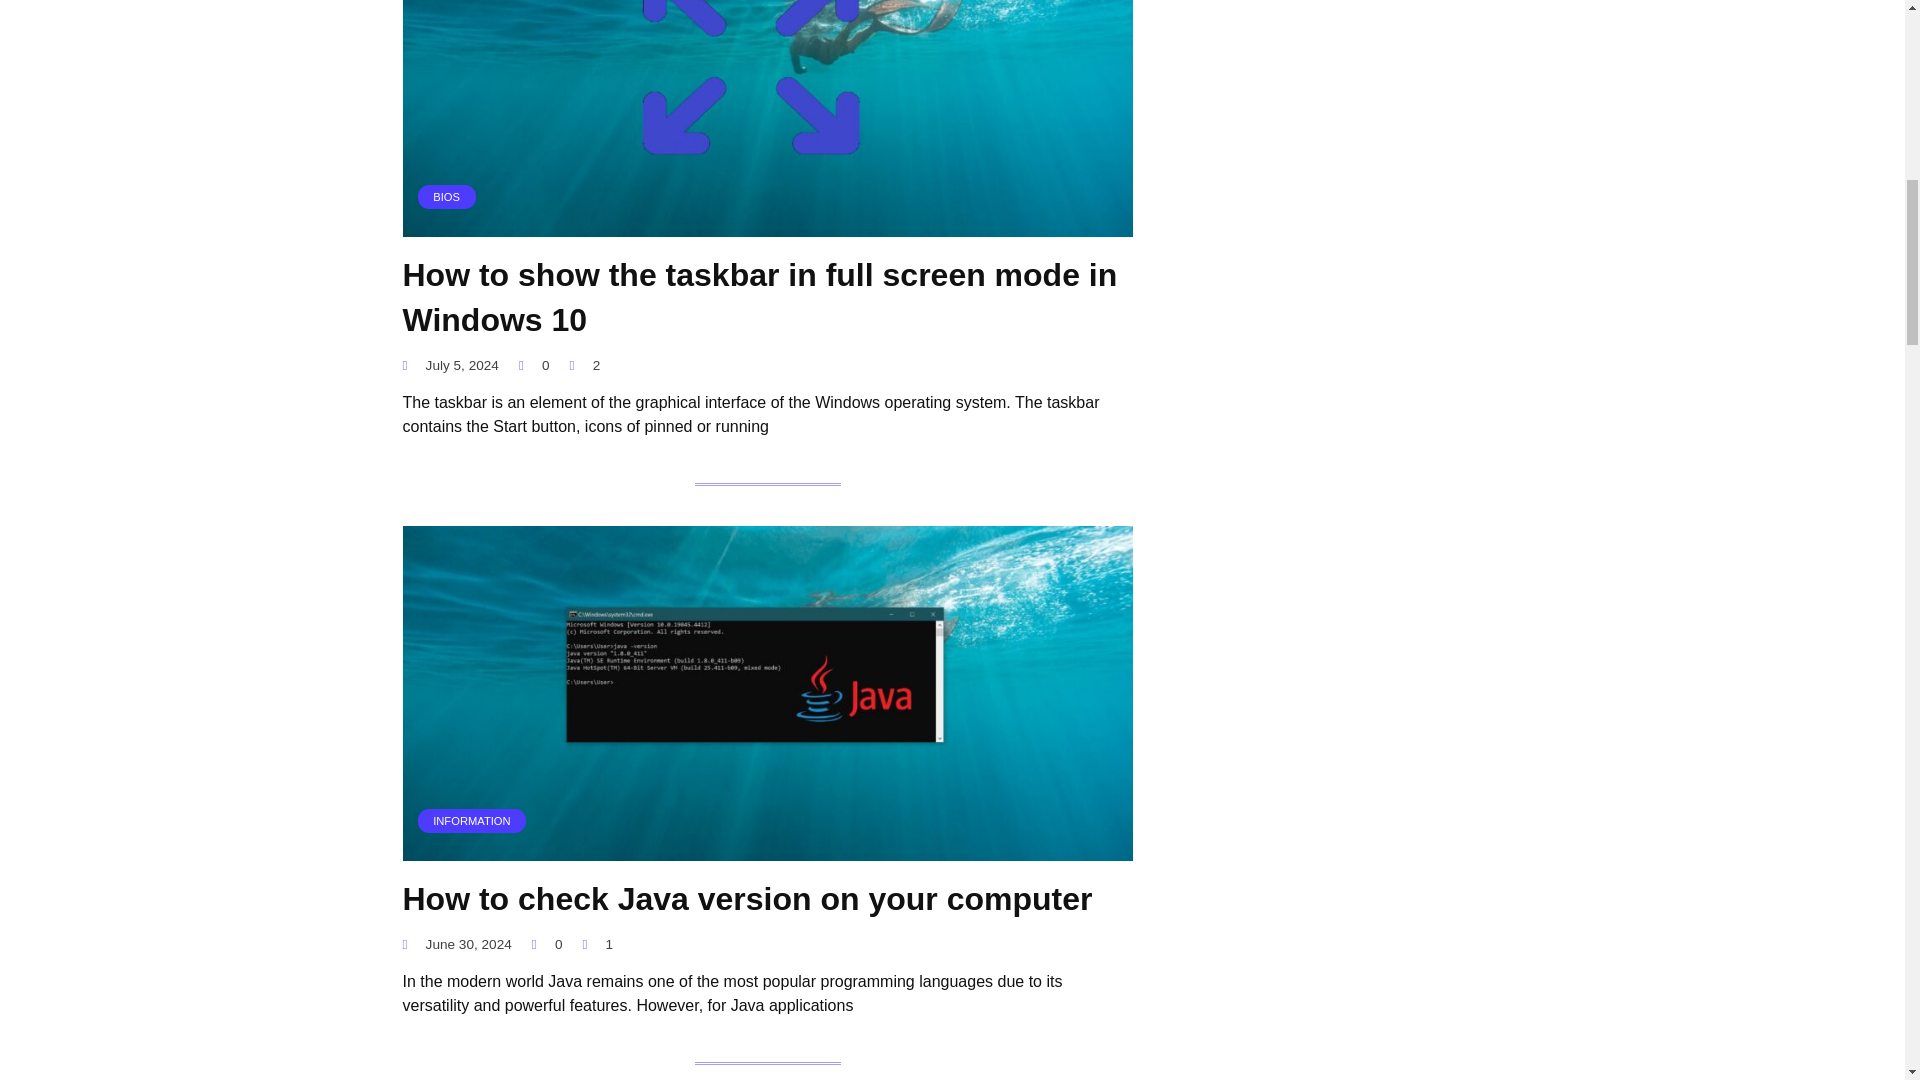 This screenshot has height=1080, width=1920. What do you see at coordinates (746, 899) in the screenshot?
I see `How to check Java version on your computer` at bounding box center [746, 899].